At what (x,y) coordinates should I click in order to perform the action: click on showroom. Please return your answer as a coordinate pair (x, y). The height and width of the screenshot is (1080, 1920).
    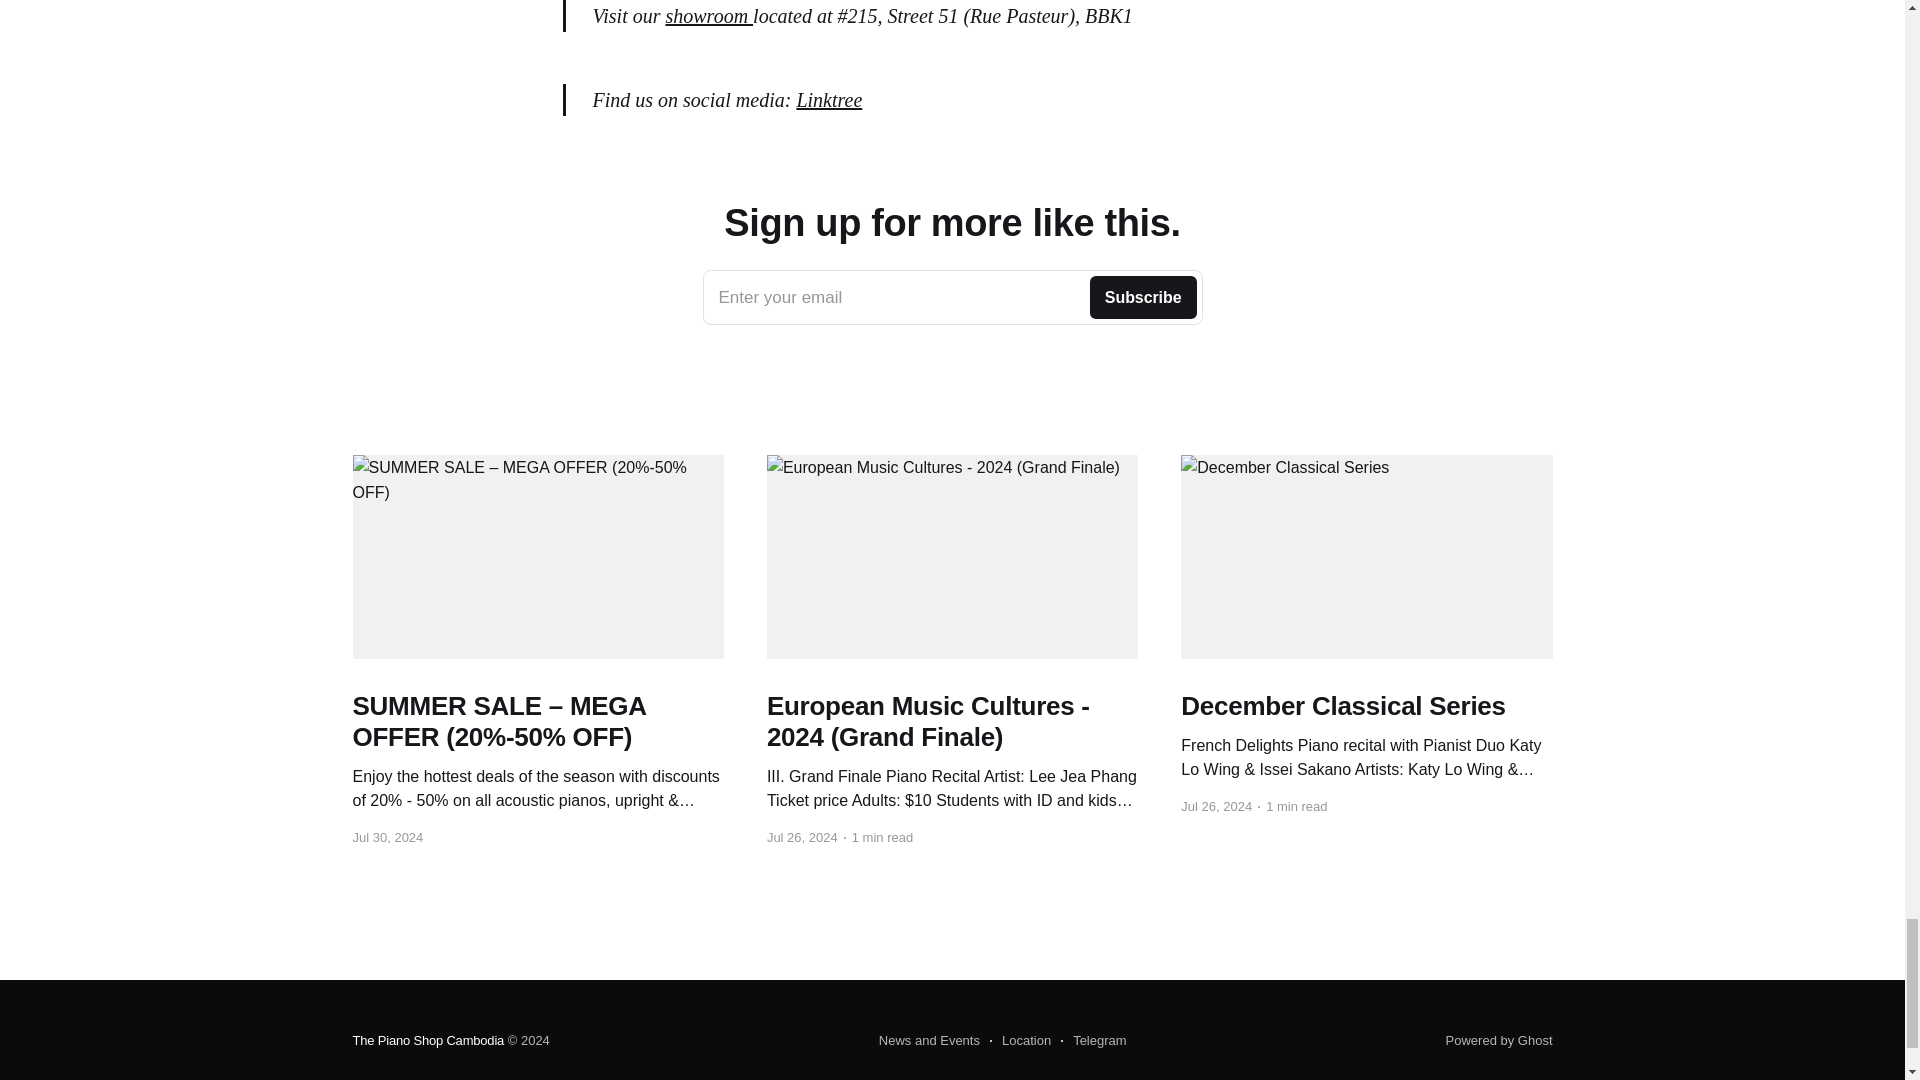
    Looking at the image, I should click on (427, 1040).